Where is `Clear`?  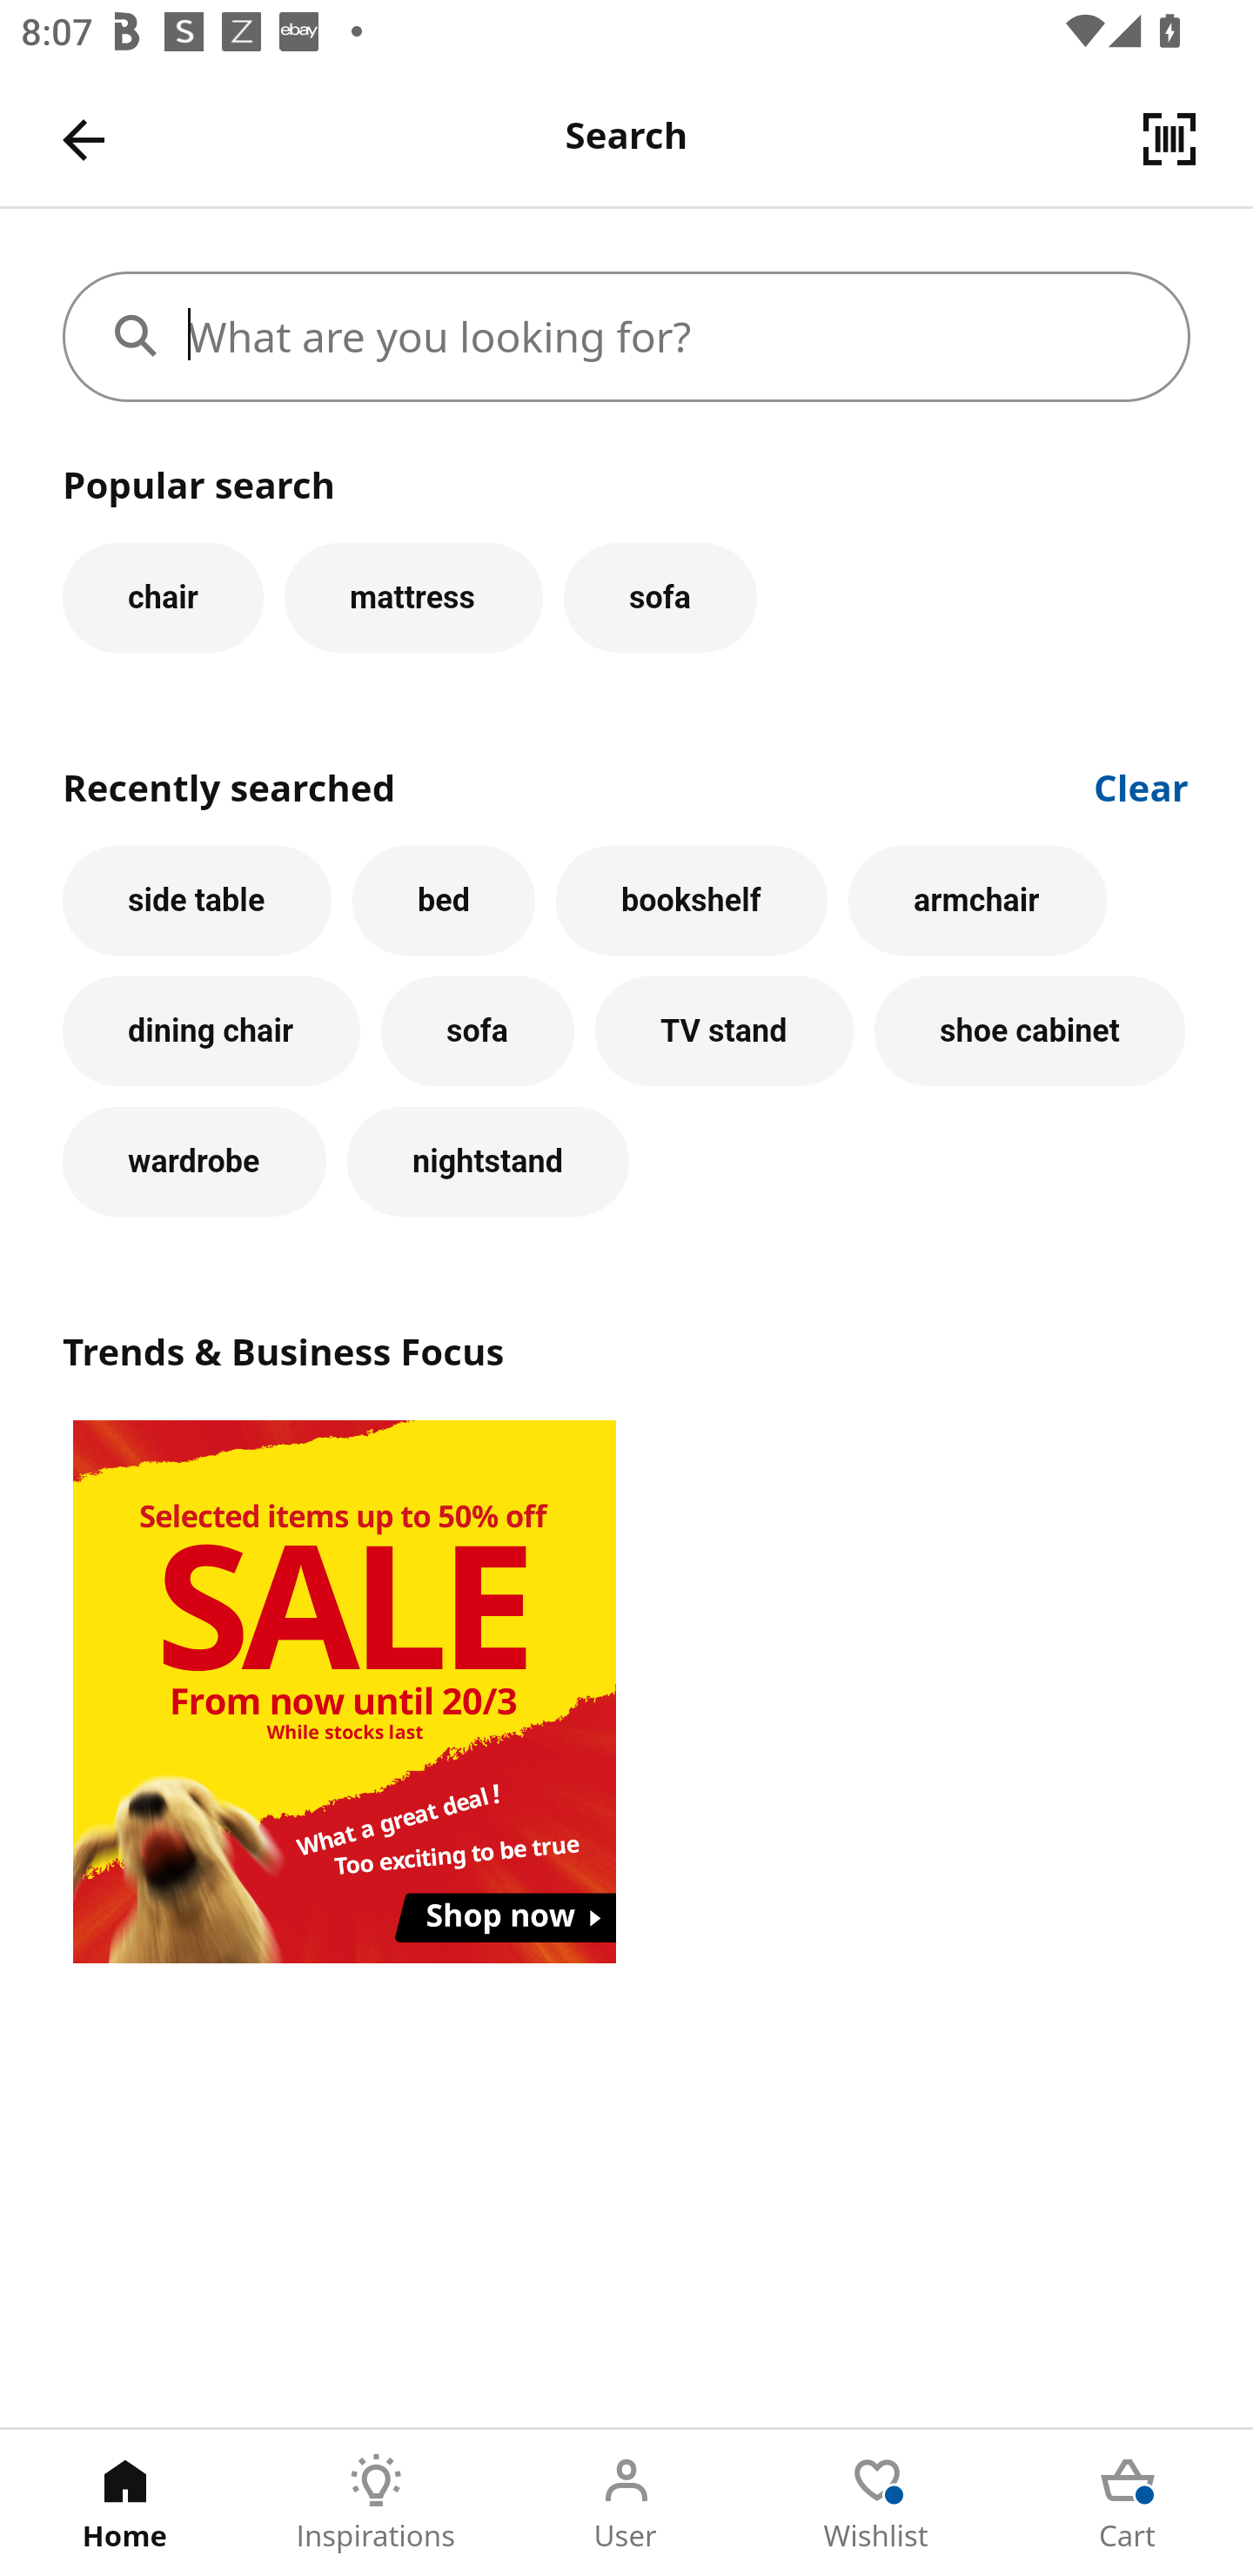
Clear is located at coordinates (1142, 785).